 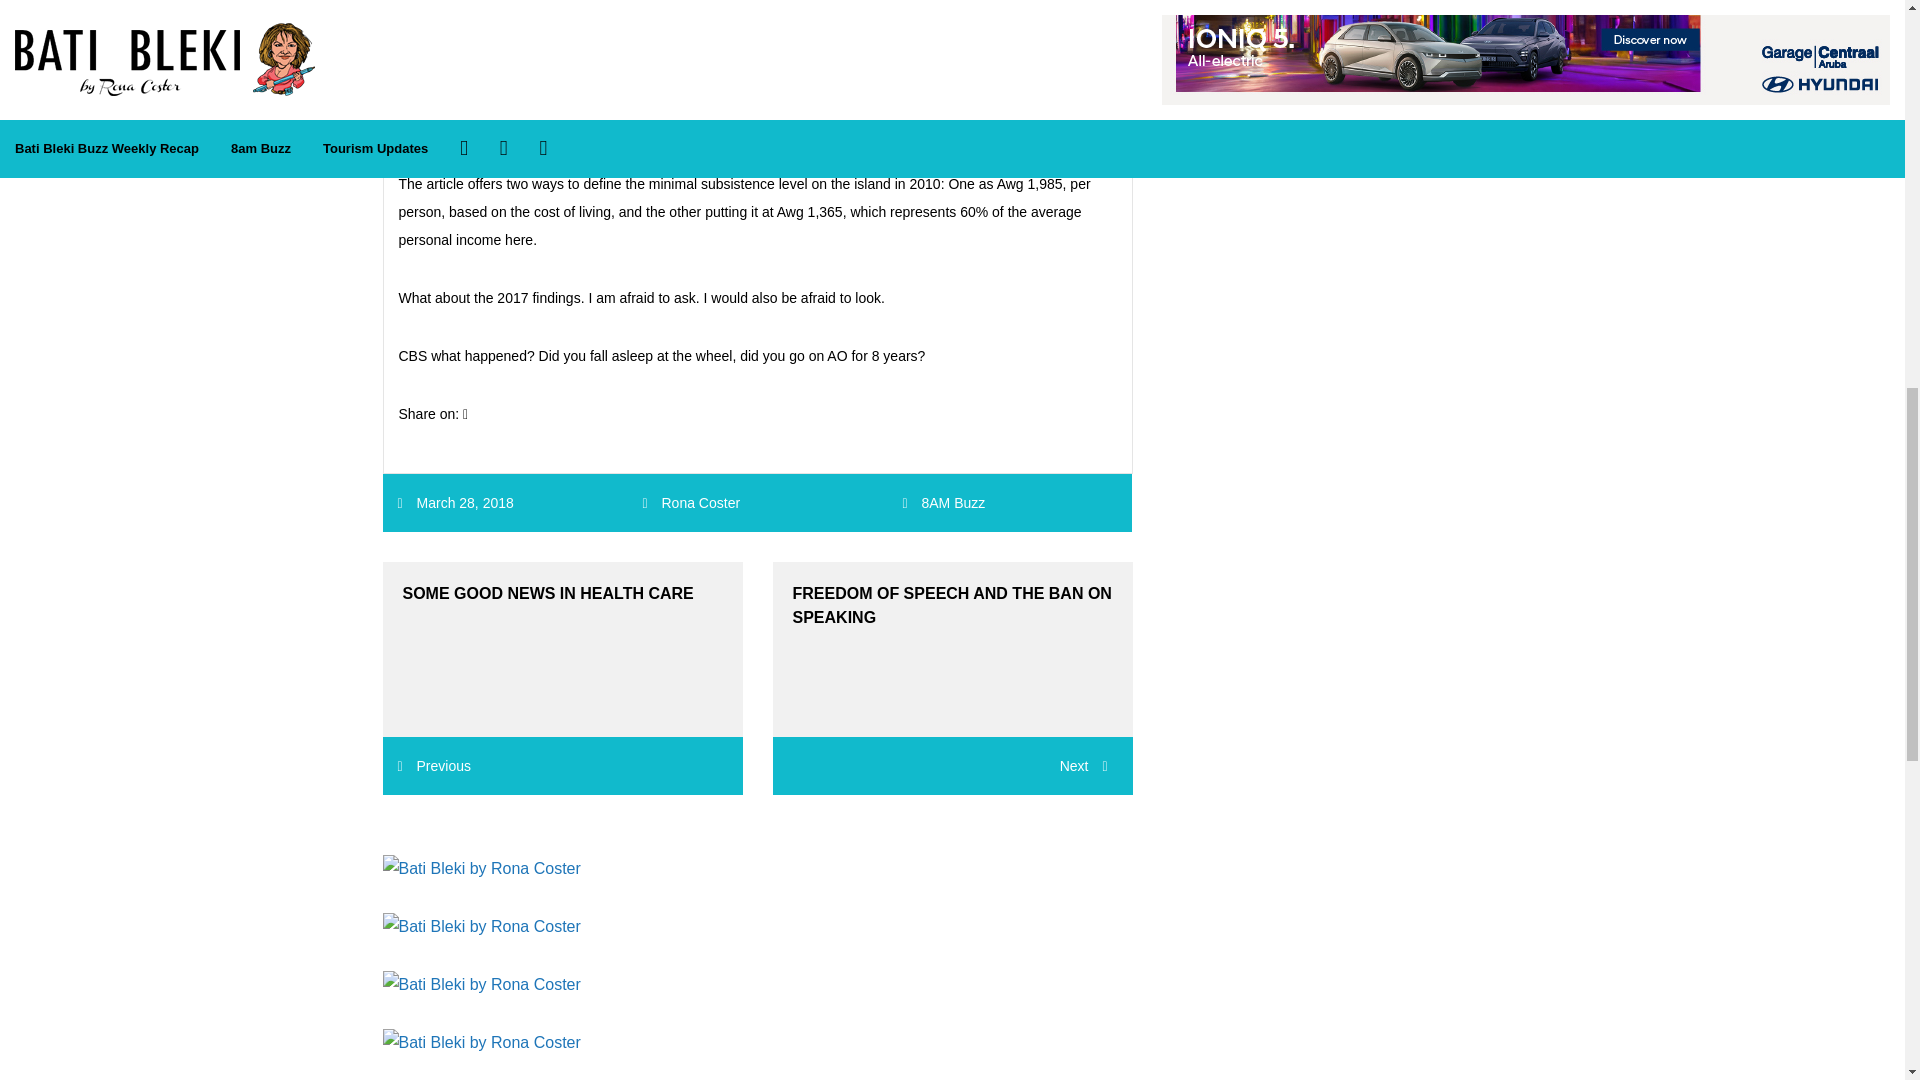 What do you see at coordinates (432, 414) in the screenshot?
I see `Share on:` at bounding box center [432, 414].